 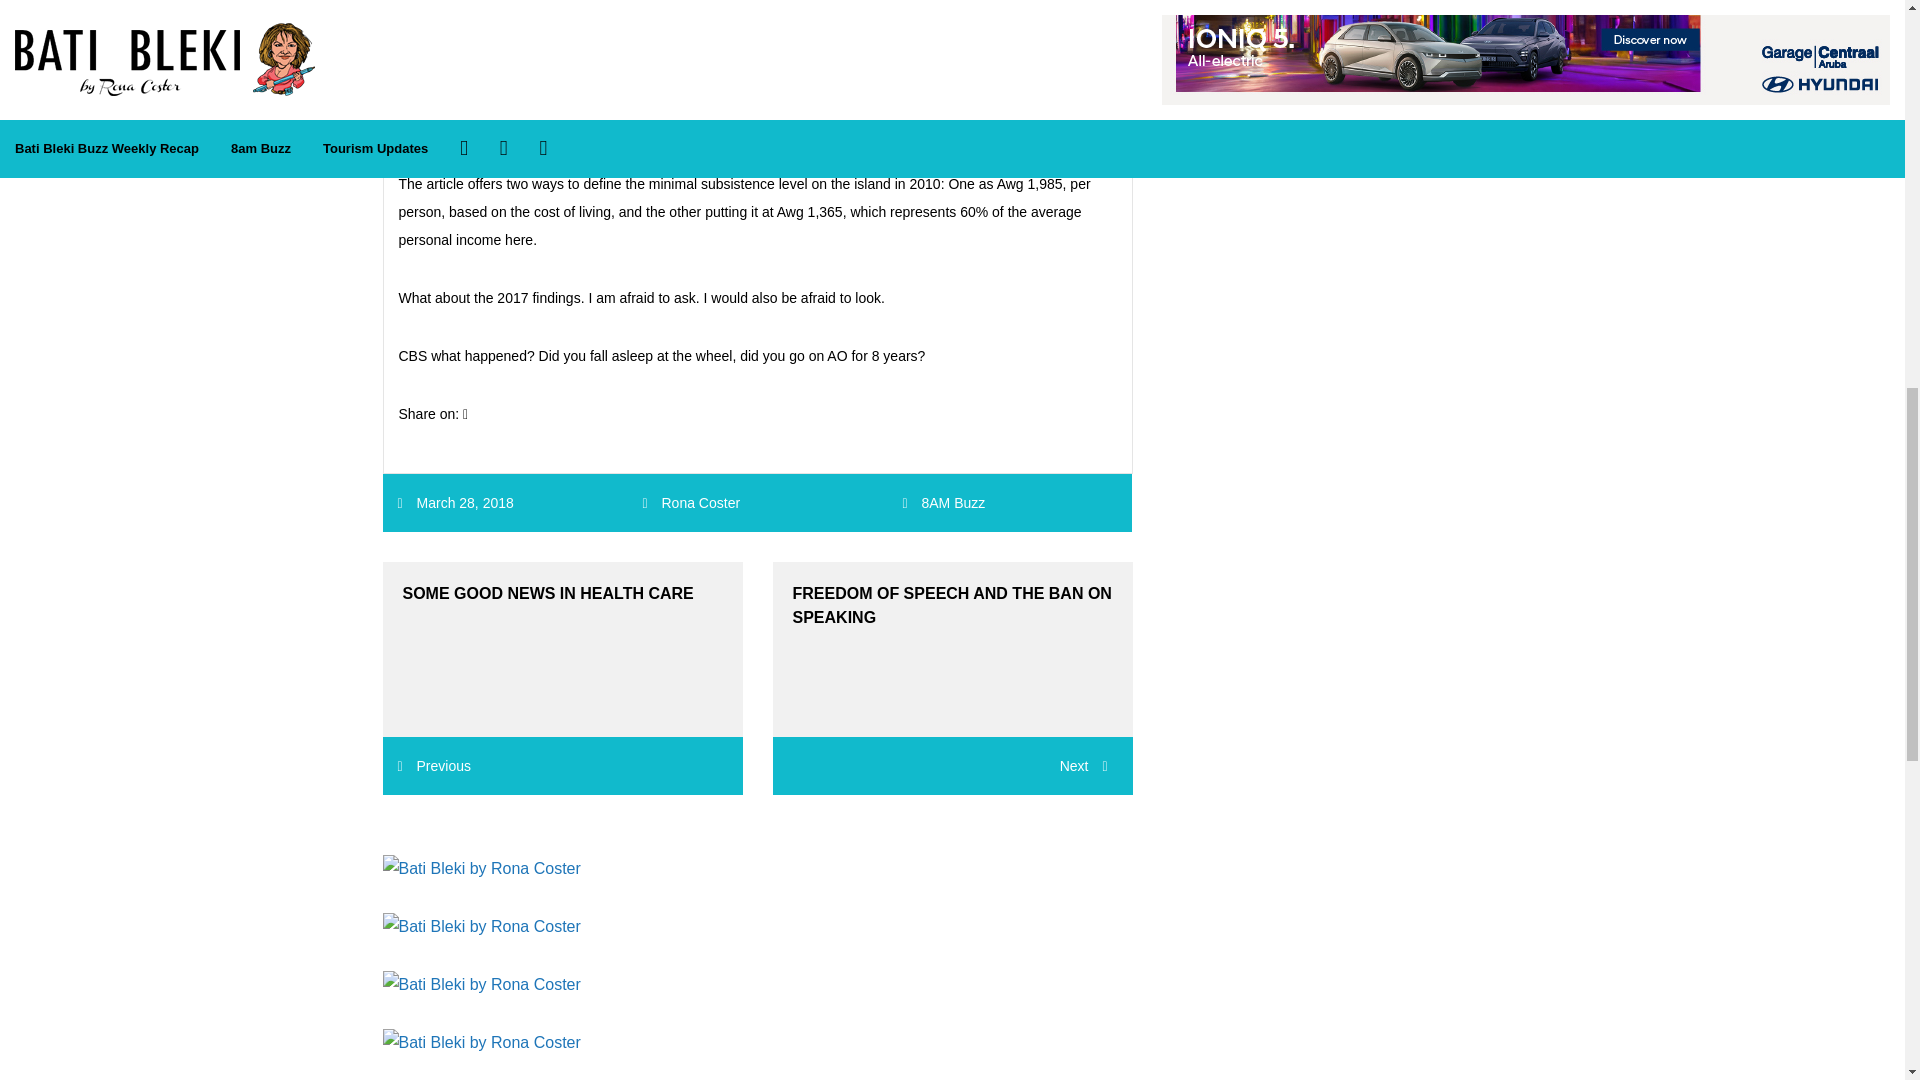 What do you see at coordinates (432, 414) in the screenshot?
I see `Share on:` at bounding box center [432, 414].